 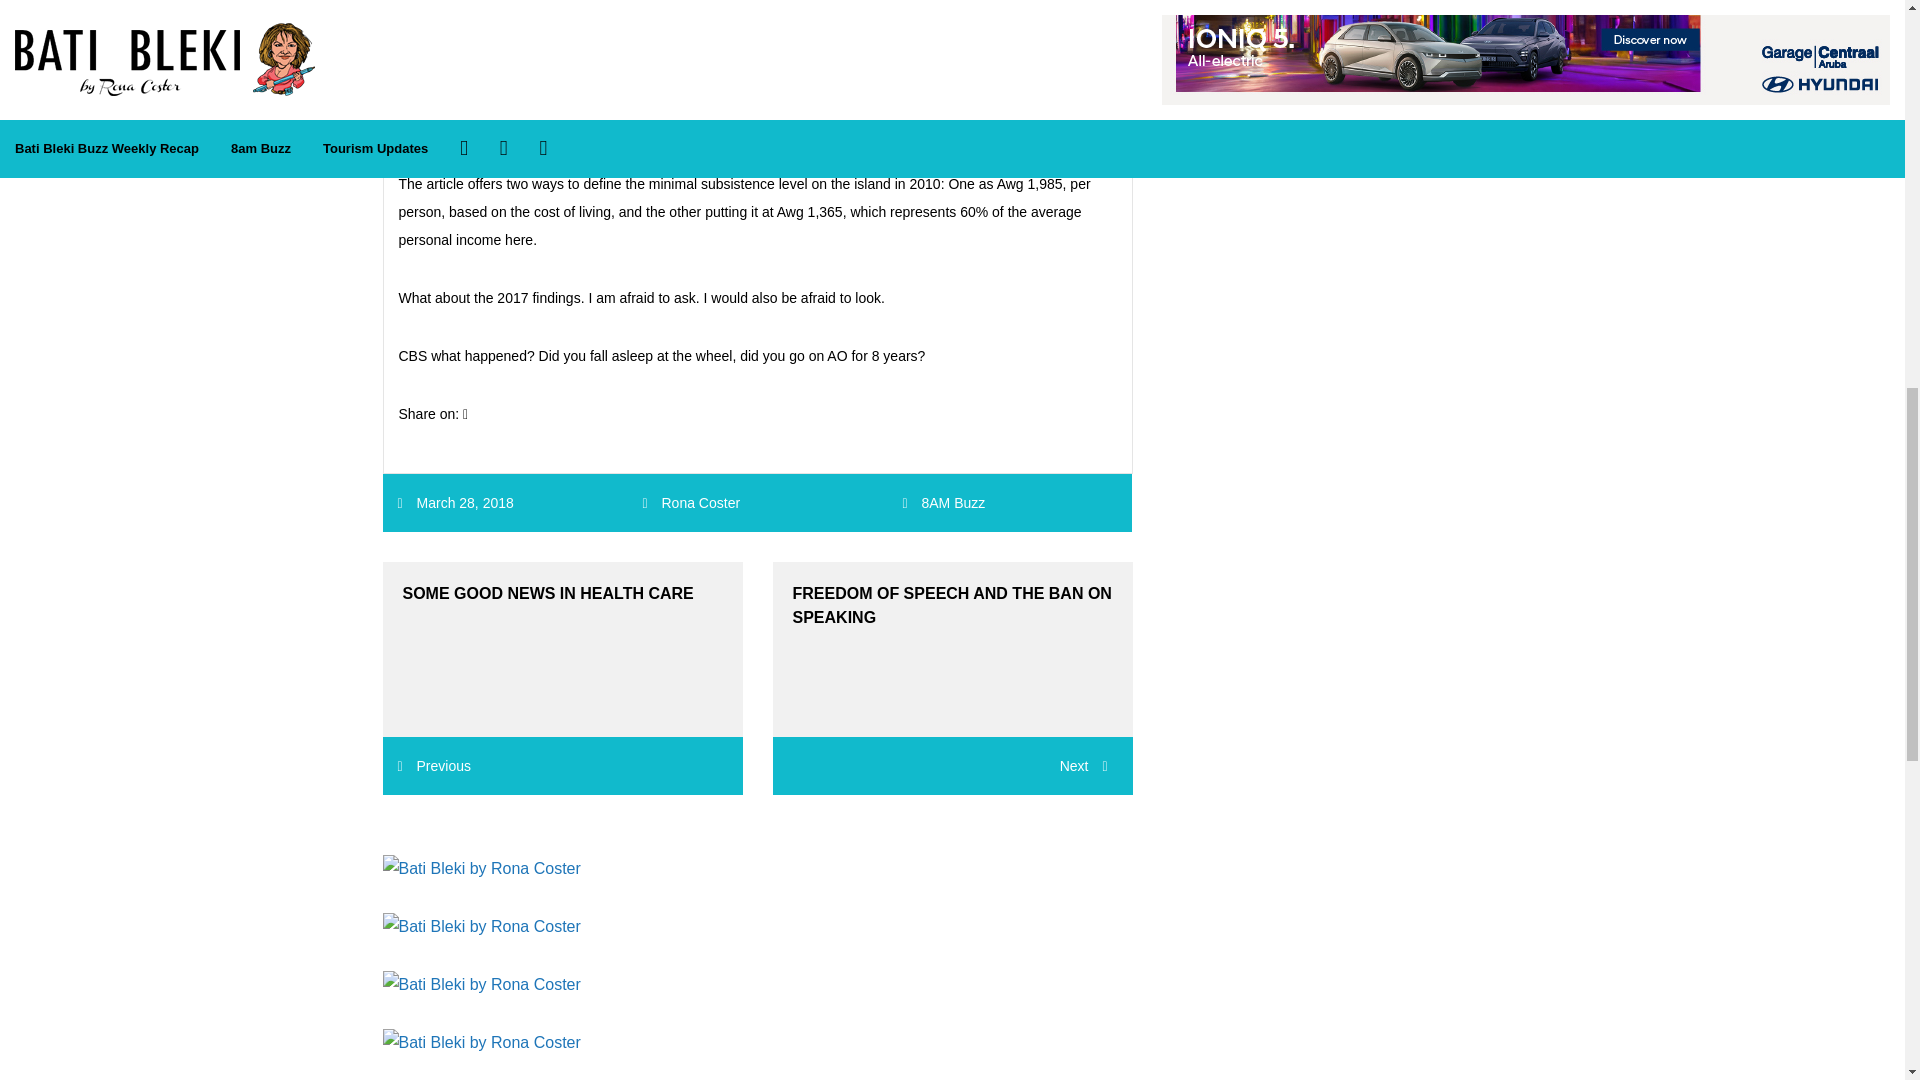 What do you see at coordinates (432, 414) in the screenshot?
I see `Share on:` at bounding box center [432, 414].